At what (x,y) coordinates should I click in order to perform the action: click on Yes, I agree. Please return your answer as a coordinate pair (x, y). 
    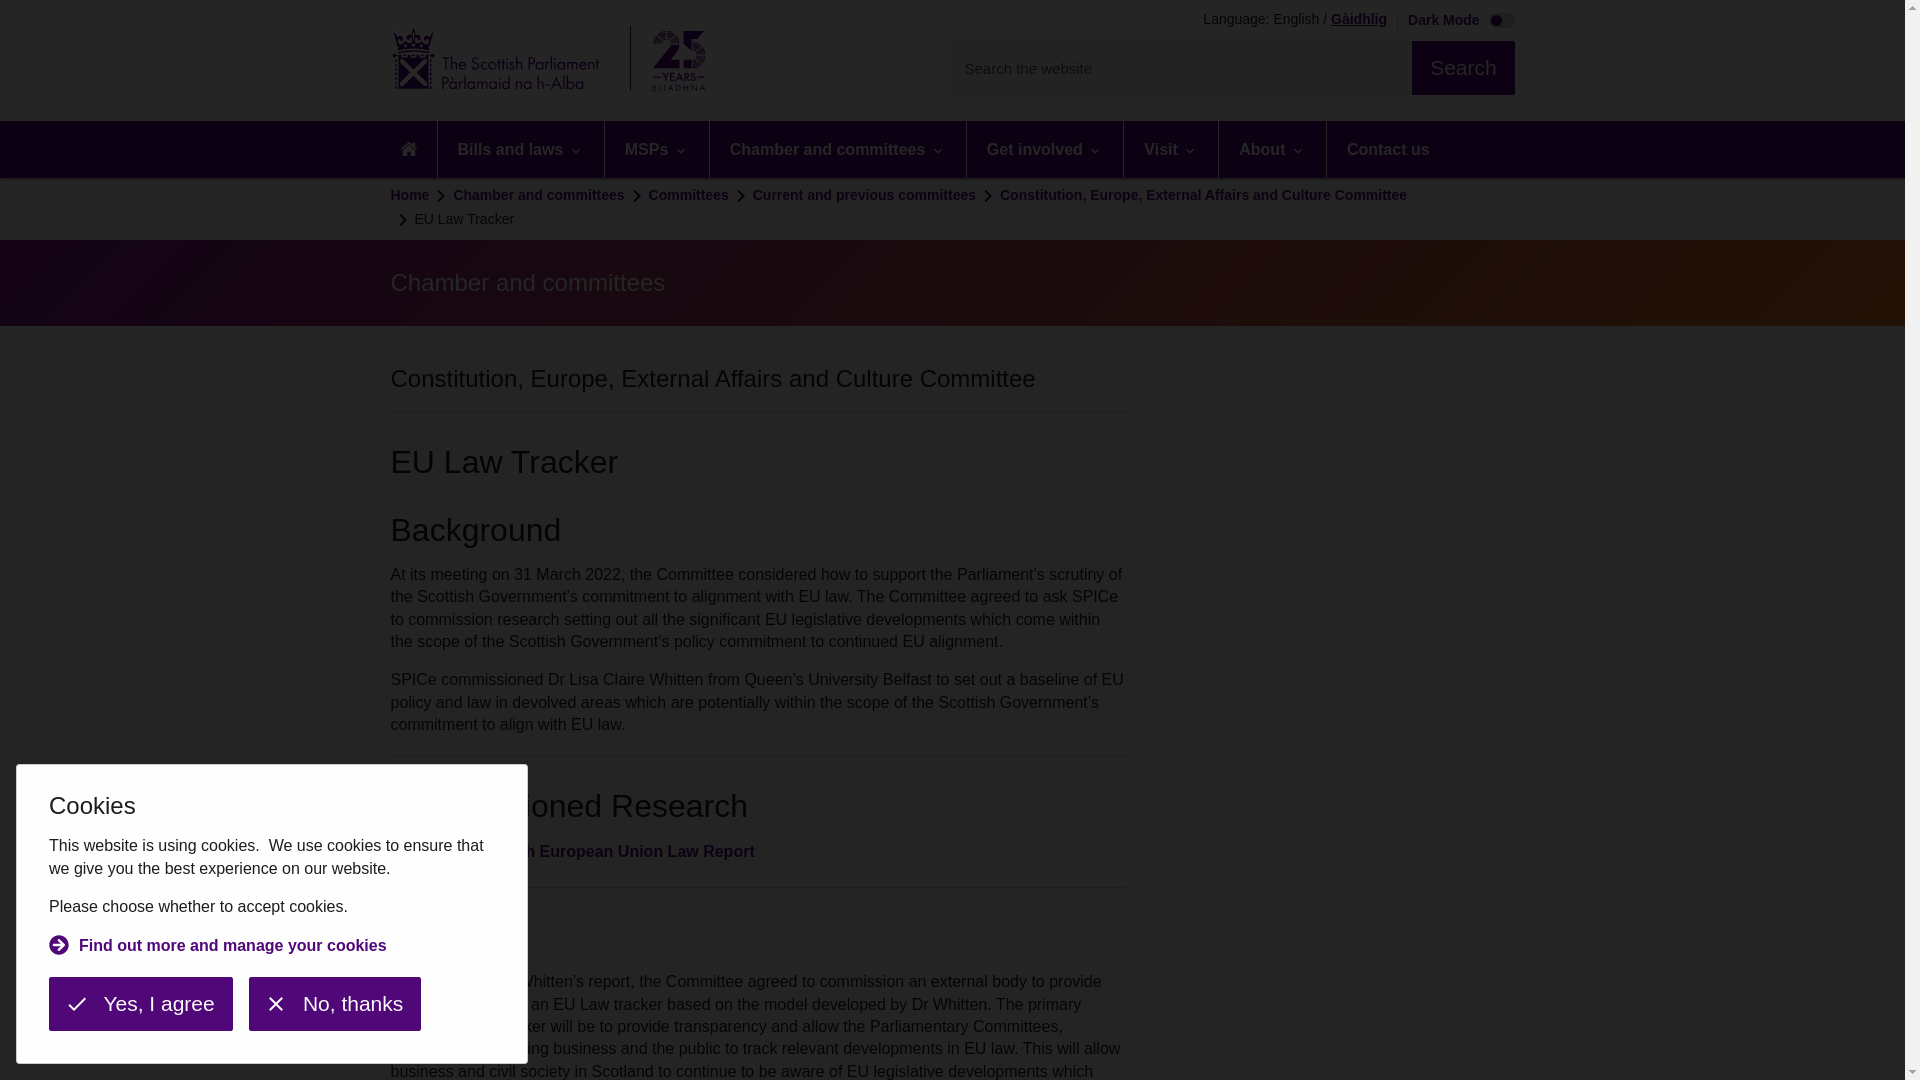
    Looking at the image, I should click on (140, 1004).